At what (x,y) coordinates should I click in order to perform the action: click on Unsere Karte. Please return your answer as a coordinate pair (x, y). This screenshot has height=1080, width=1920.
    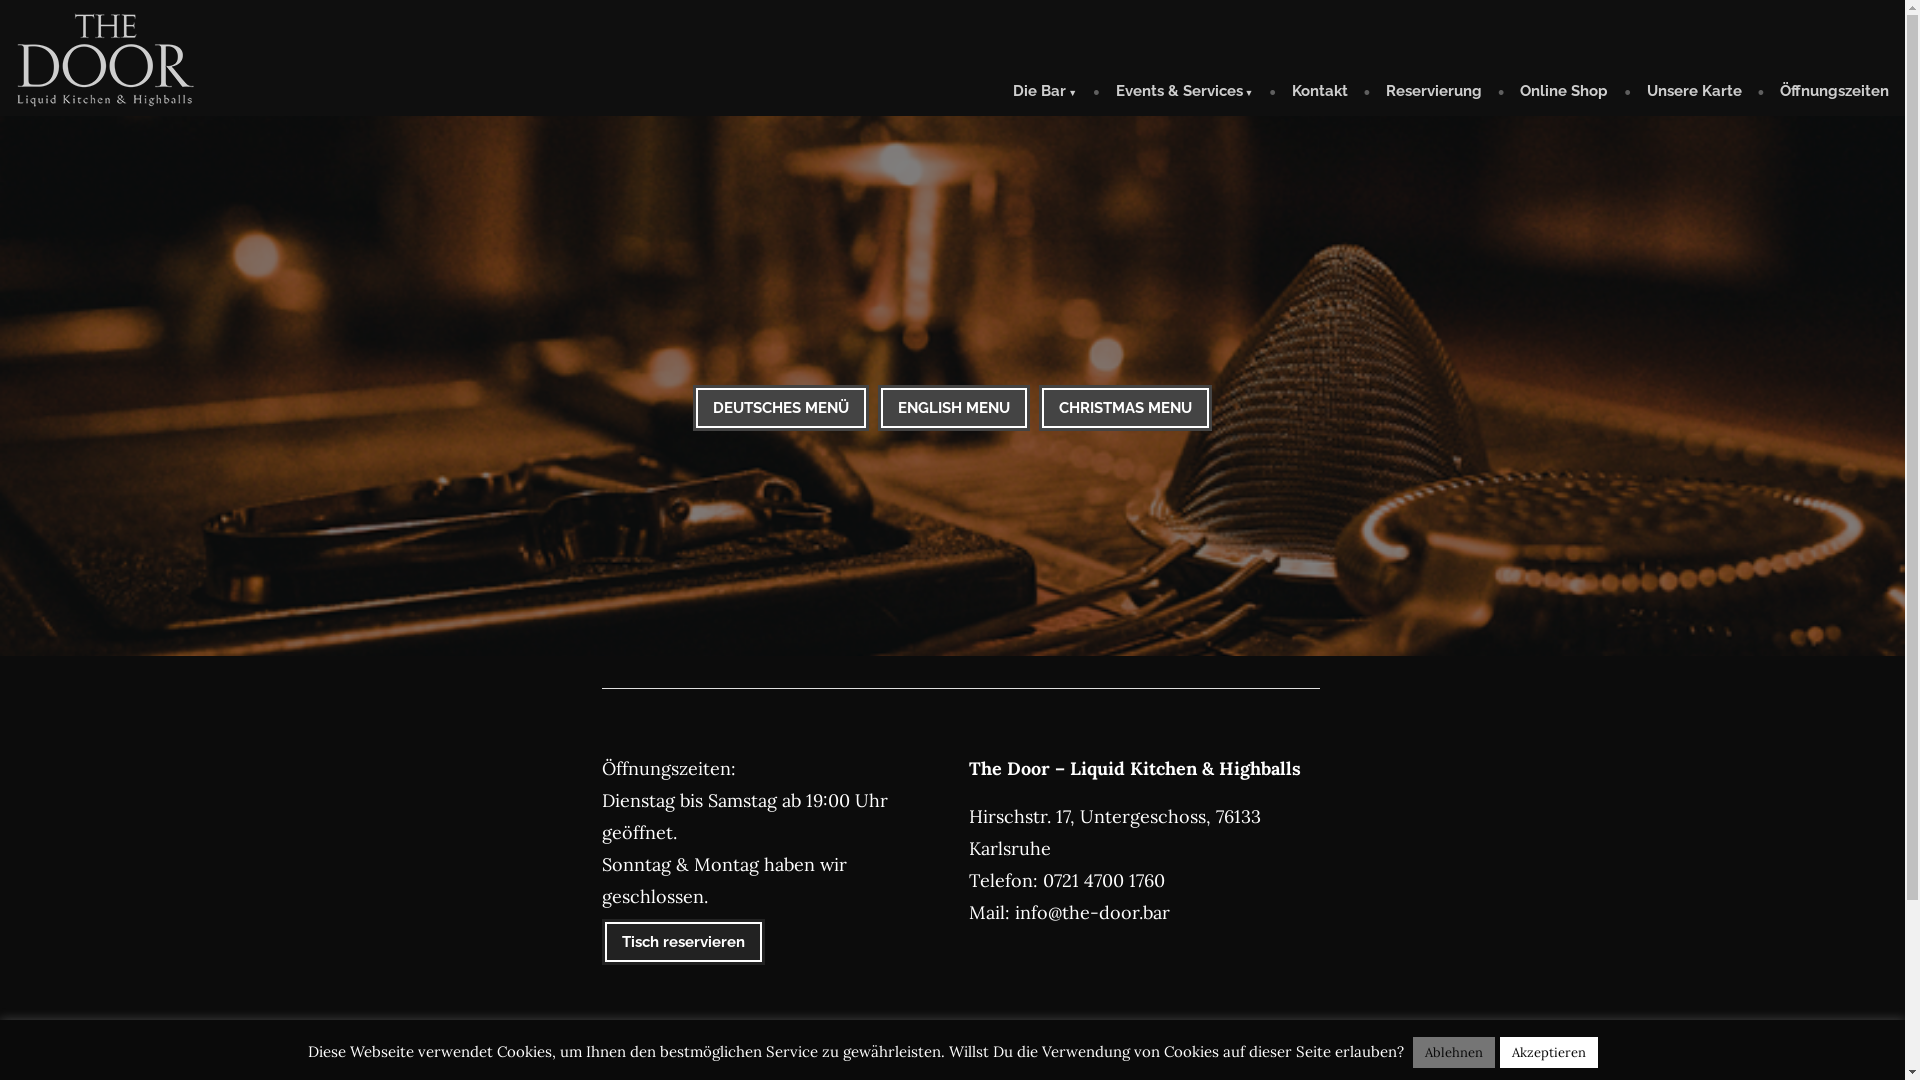
    Looking at the image, I should click on (1694, 93).